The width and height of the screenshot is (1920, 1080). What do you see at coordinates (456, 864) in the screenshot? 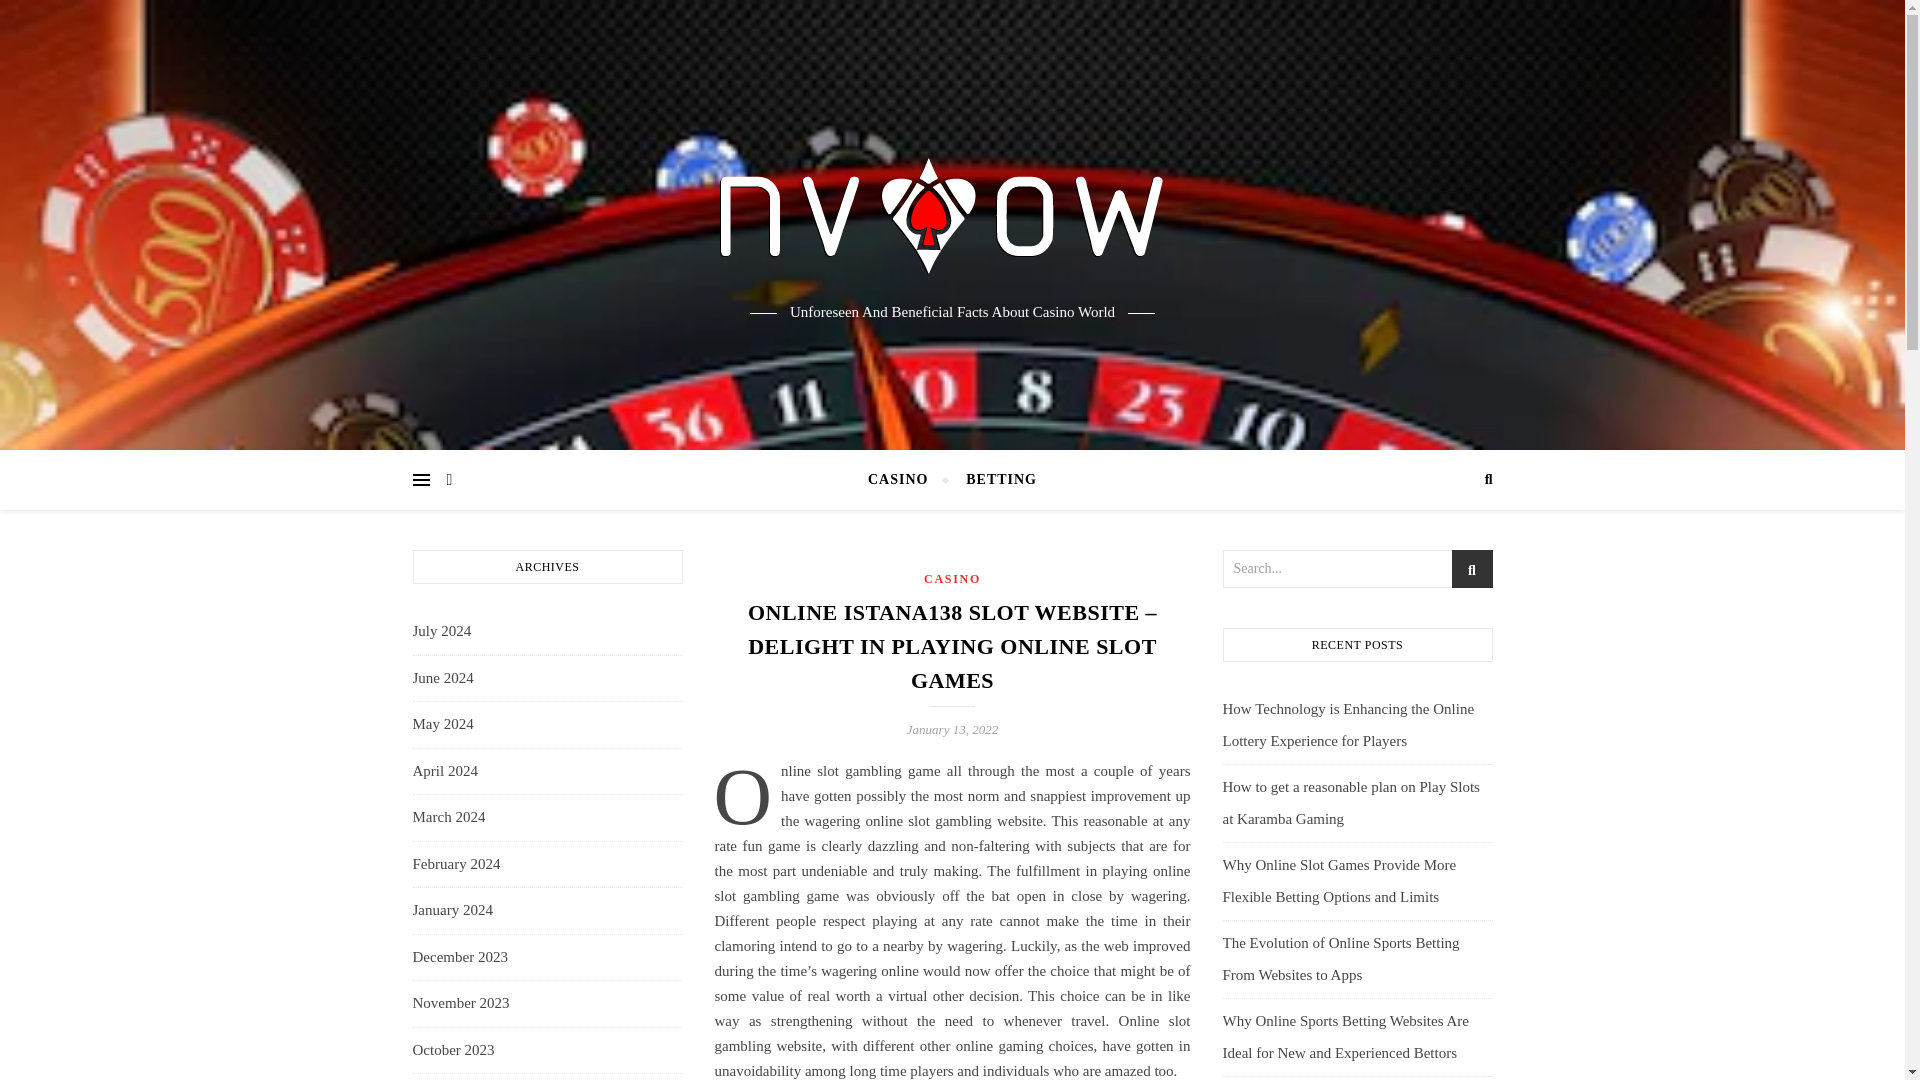
I see `February 2024` at bounding box center [456, 864].